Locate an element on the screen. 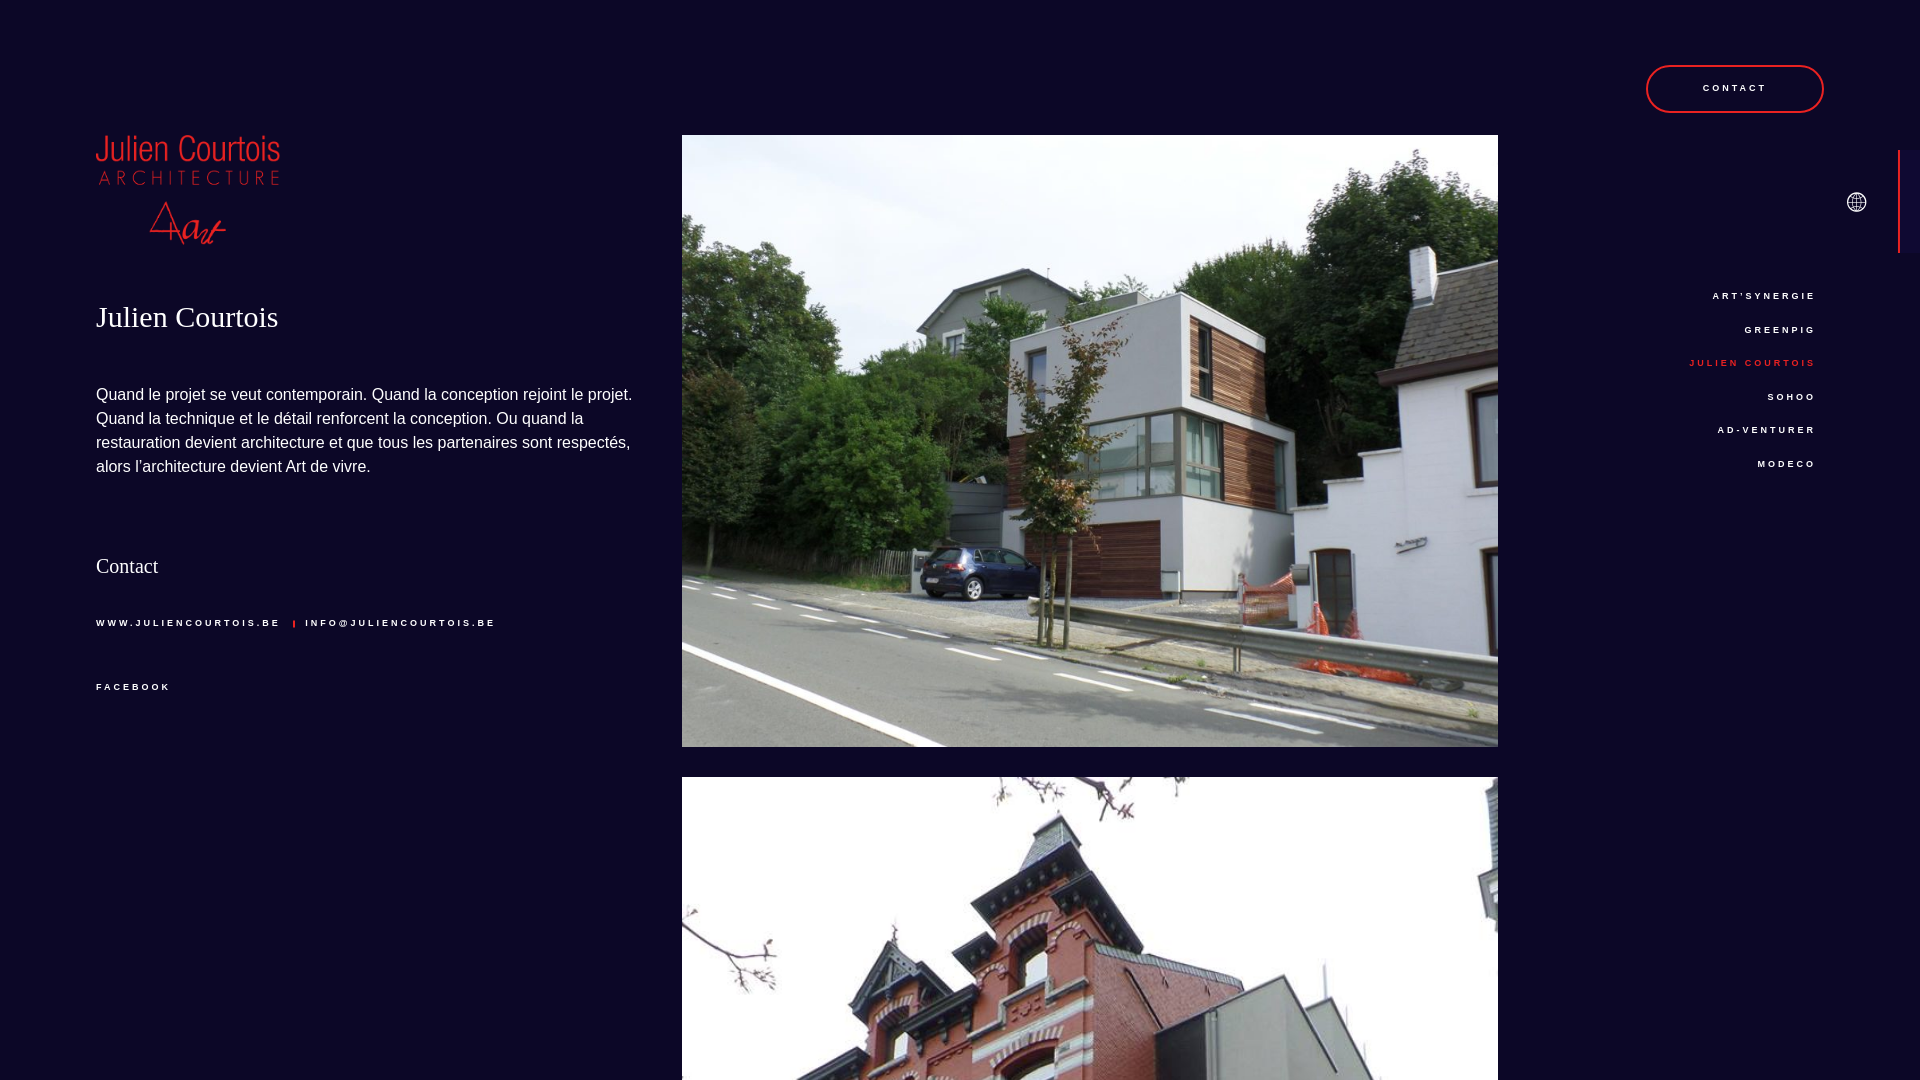 The width and height of the screenshot is (1920, 1080). CONTACT is located at coordinates (1735, 89).